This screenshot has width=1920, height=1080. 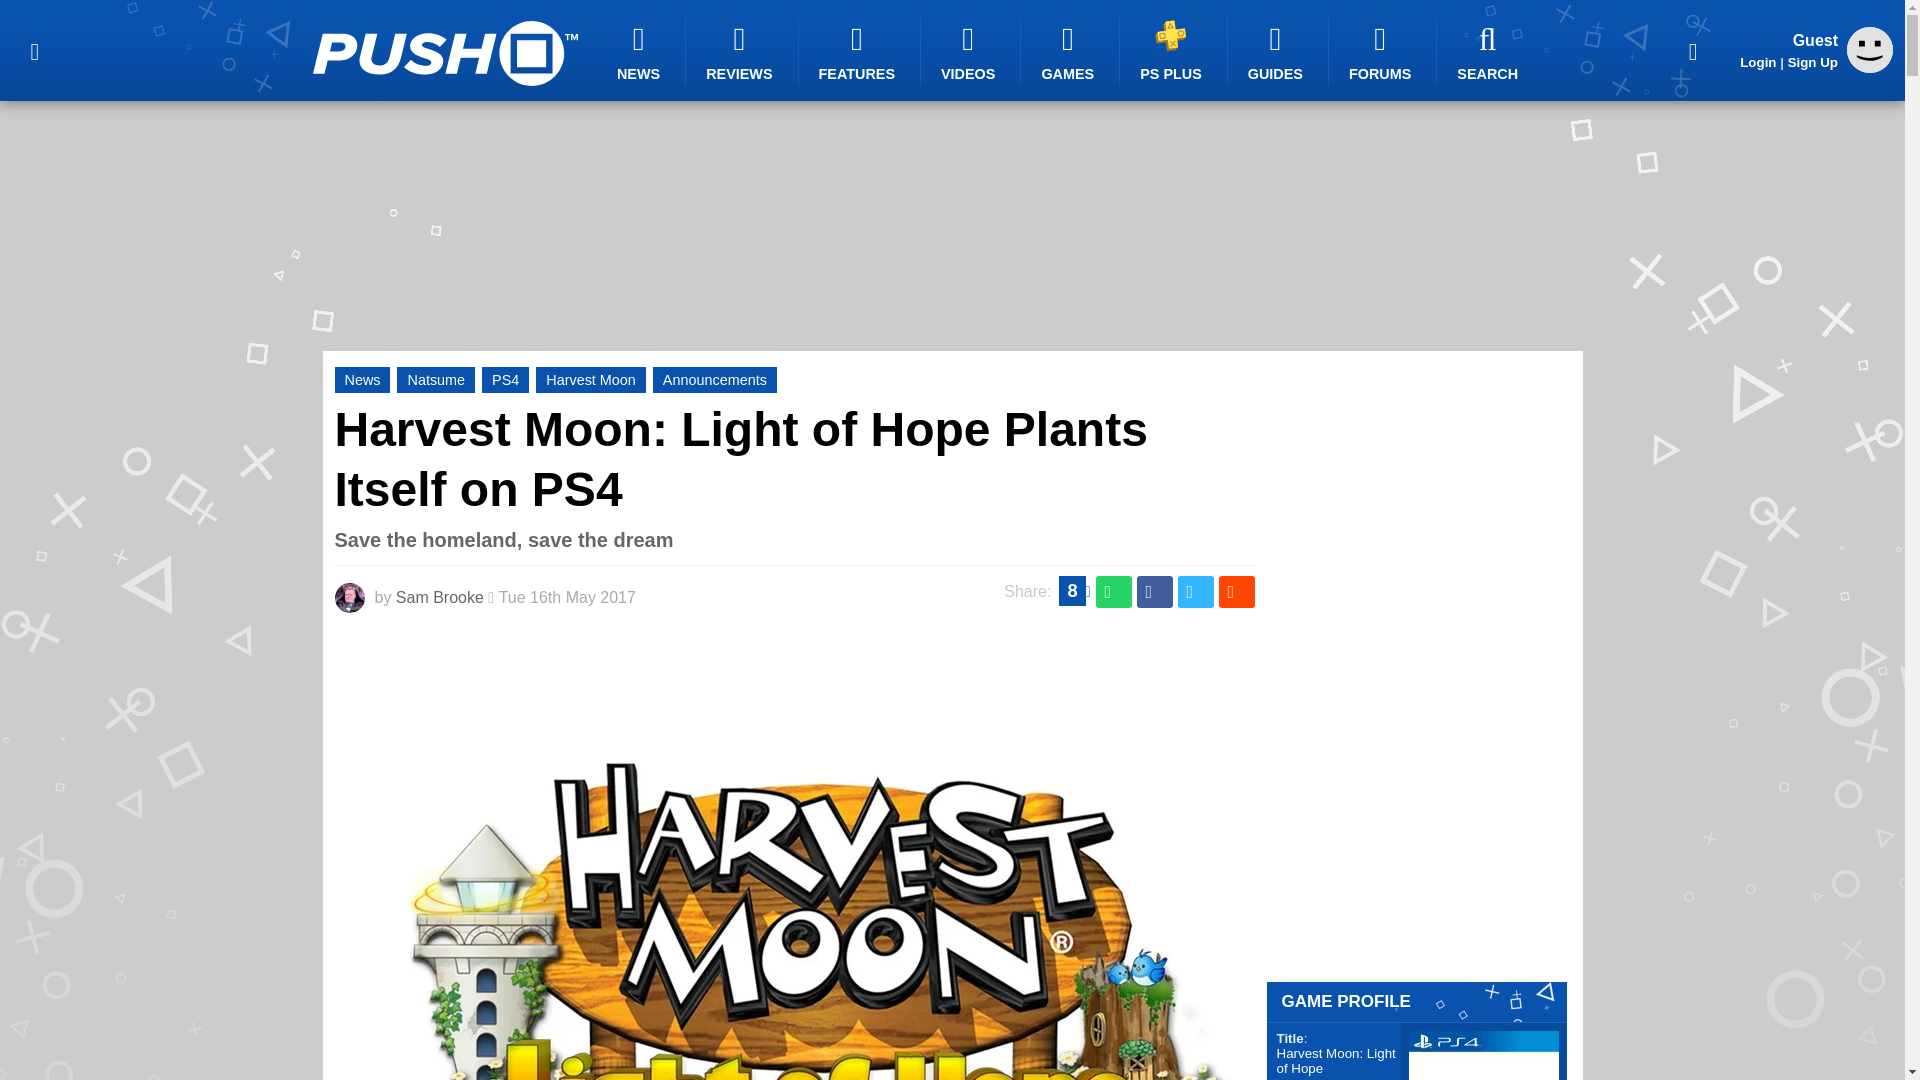 I want to click on GAMES, so click(x=1070, y=52).